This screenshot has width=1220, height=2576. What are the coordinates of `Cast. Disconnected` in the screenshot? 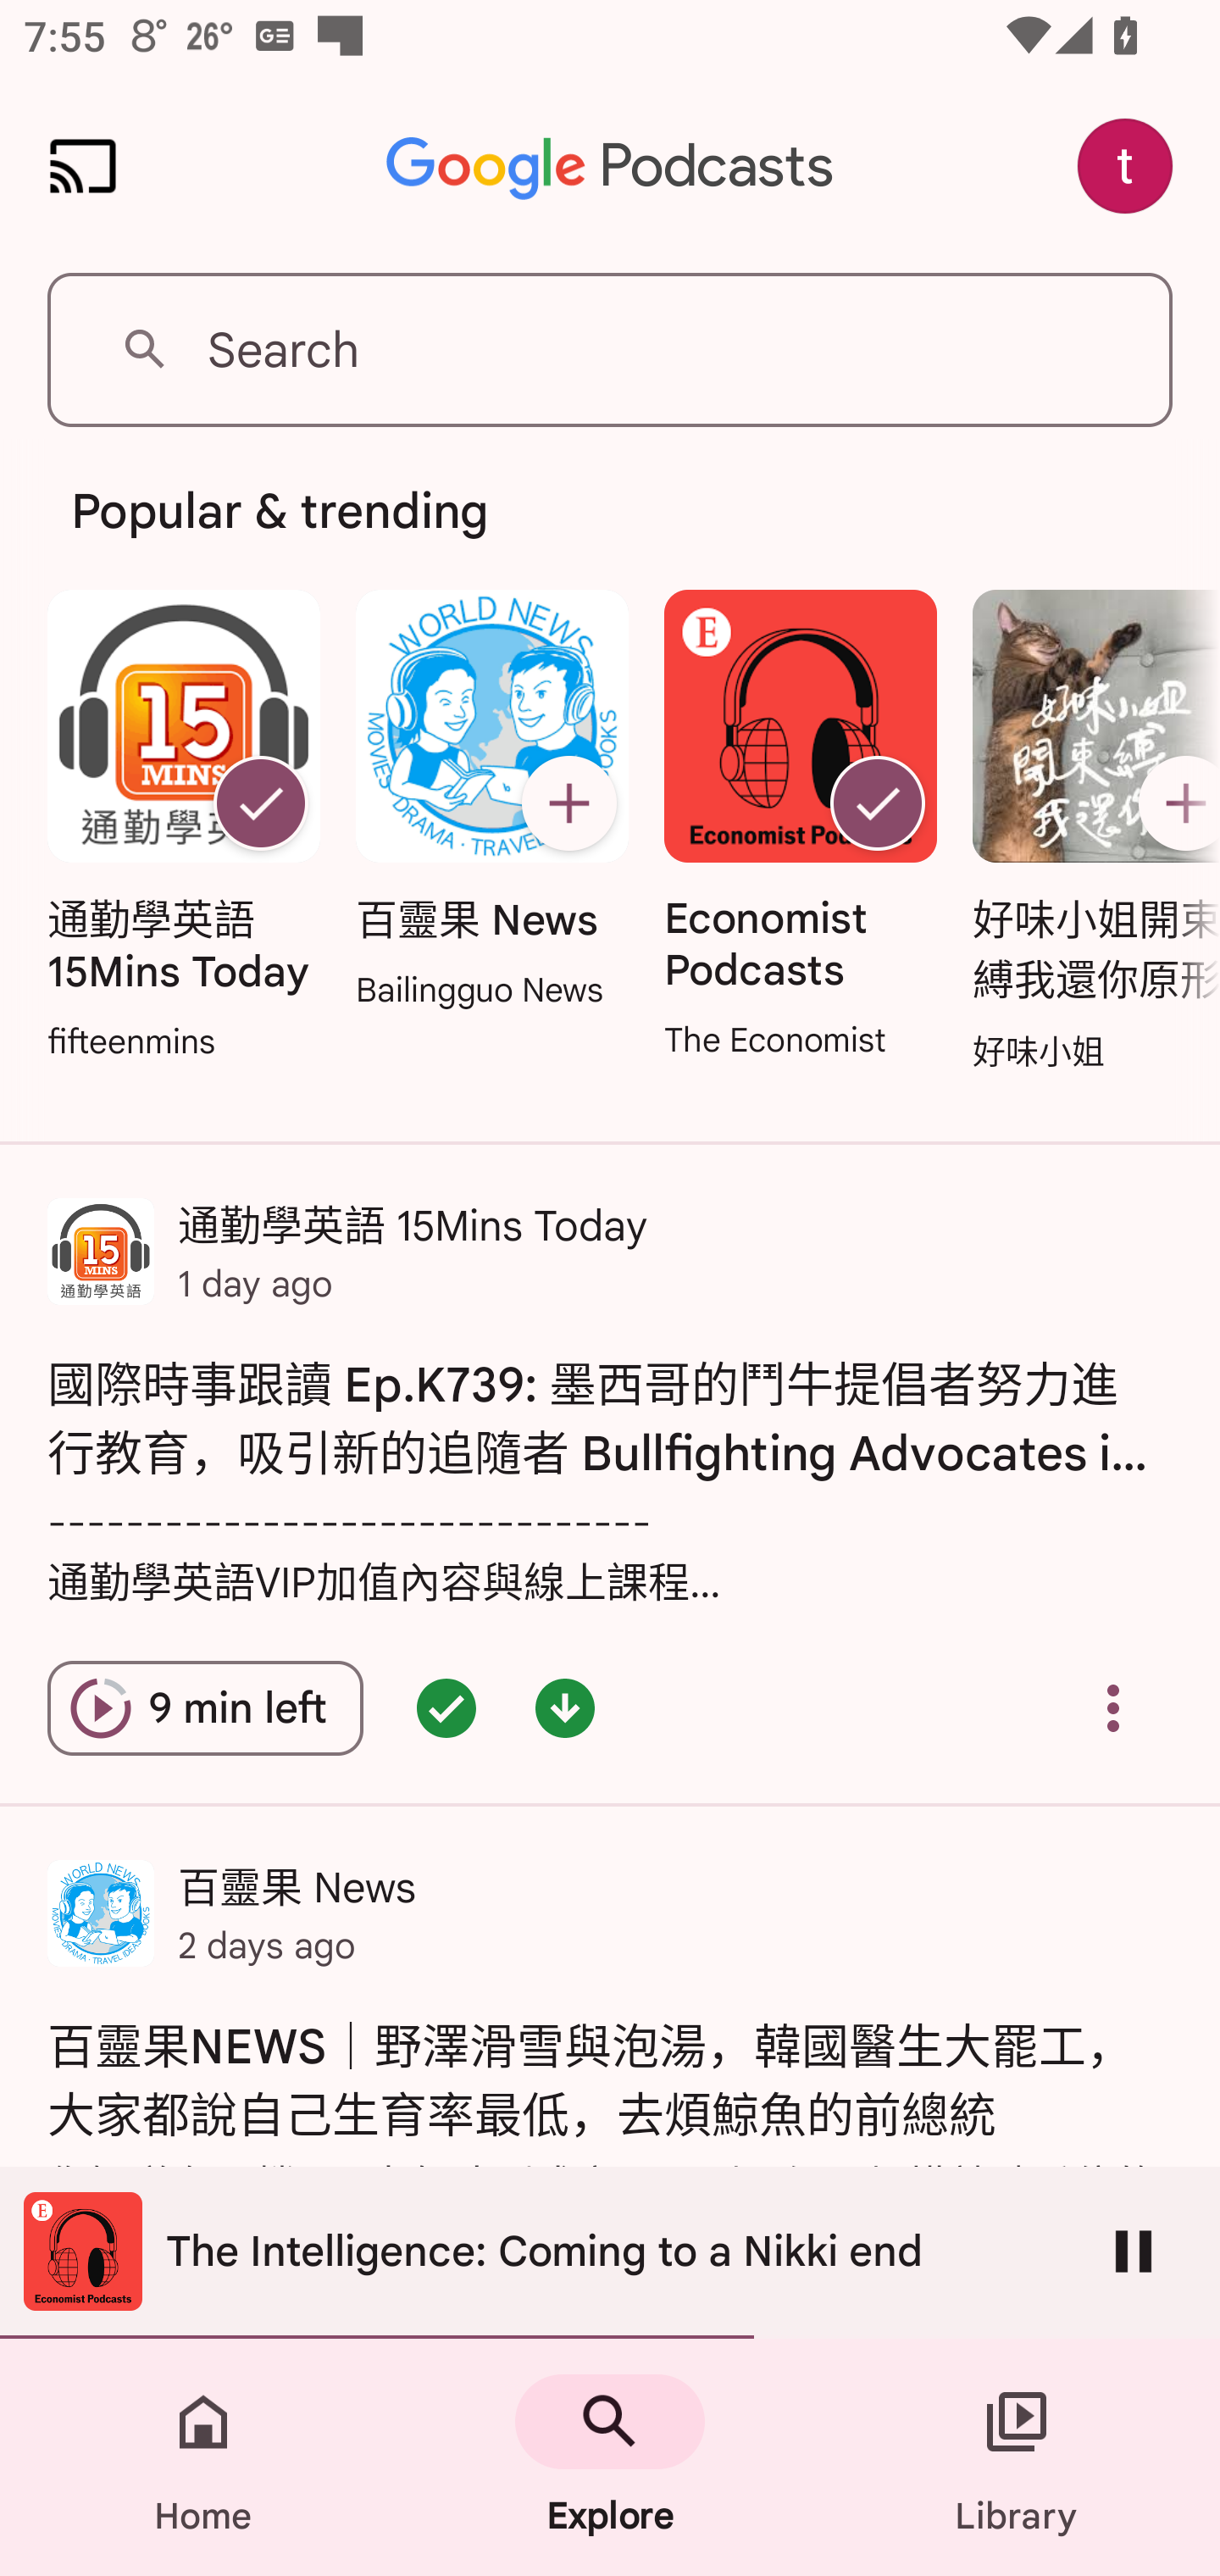 It's located at (83, 166).